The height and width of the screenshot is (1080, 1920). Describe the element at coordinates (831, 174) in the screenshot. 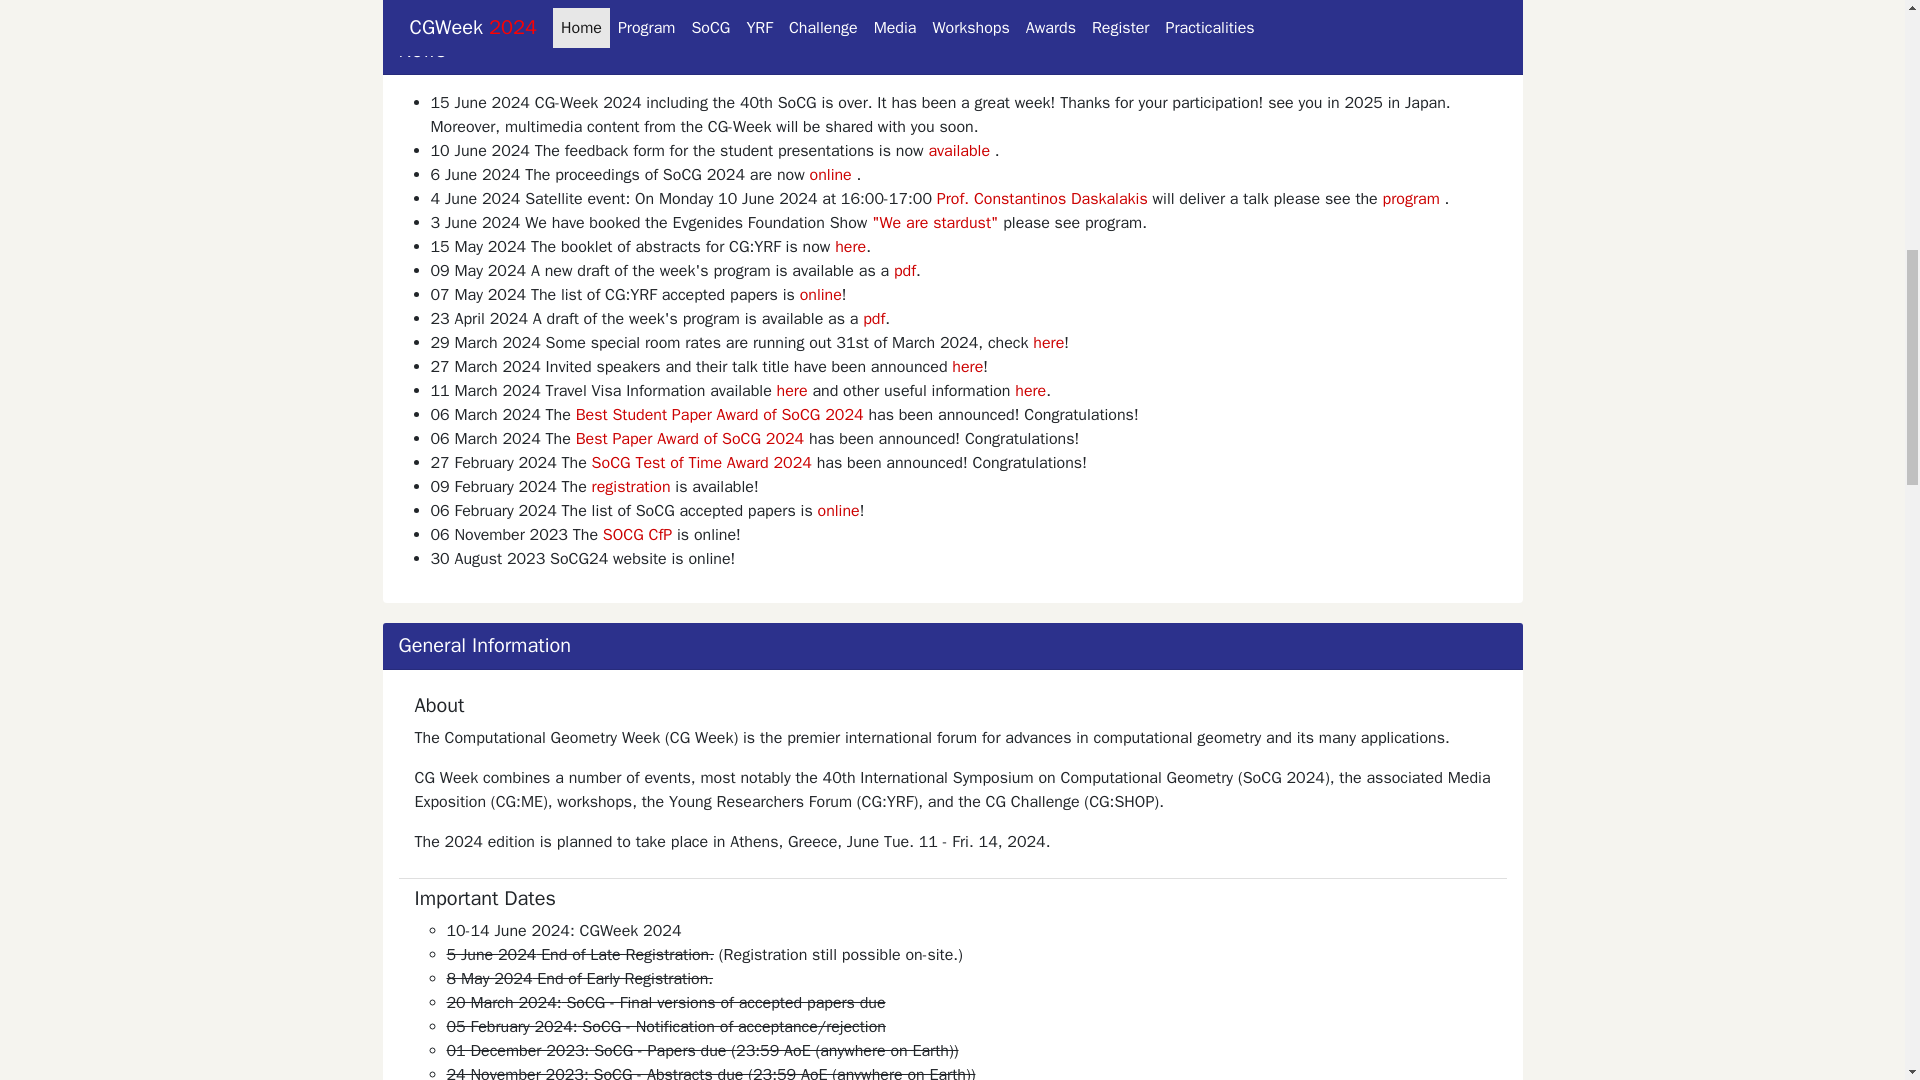

I see `online` at that location.